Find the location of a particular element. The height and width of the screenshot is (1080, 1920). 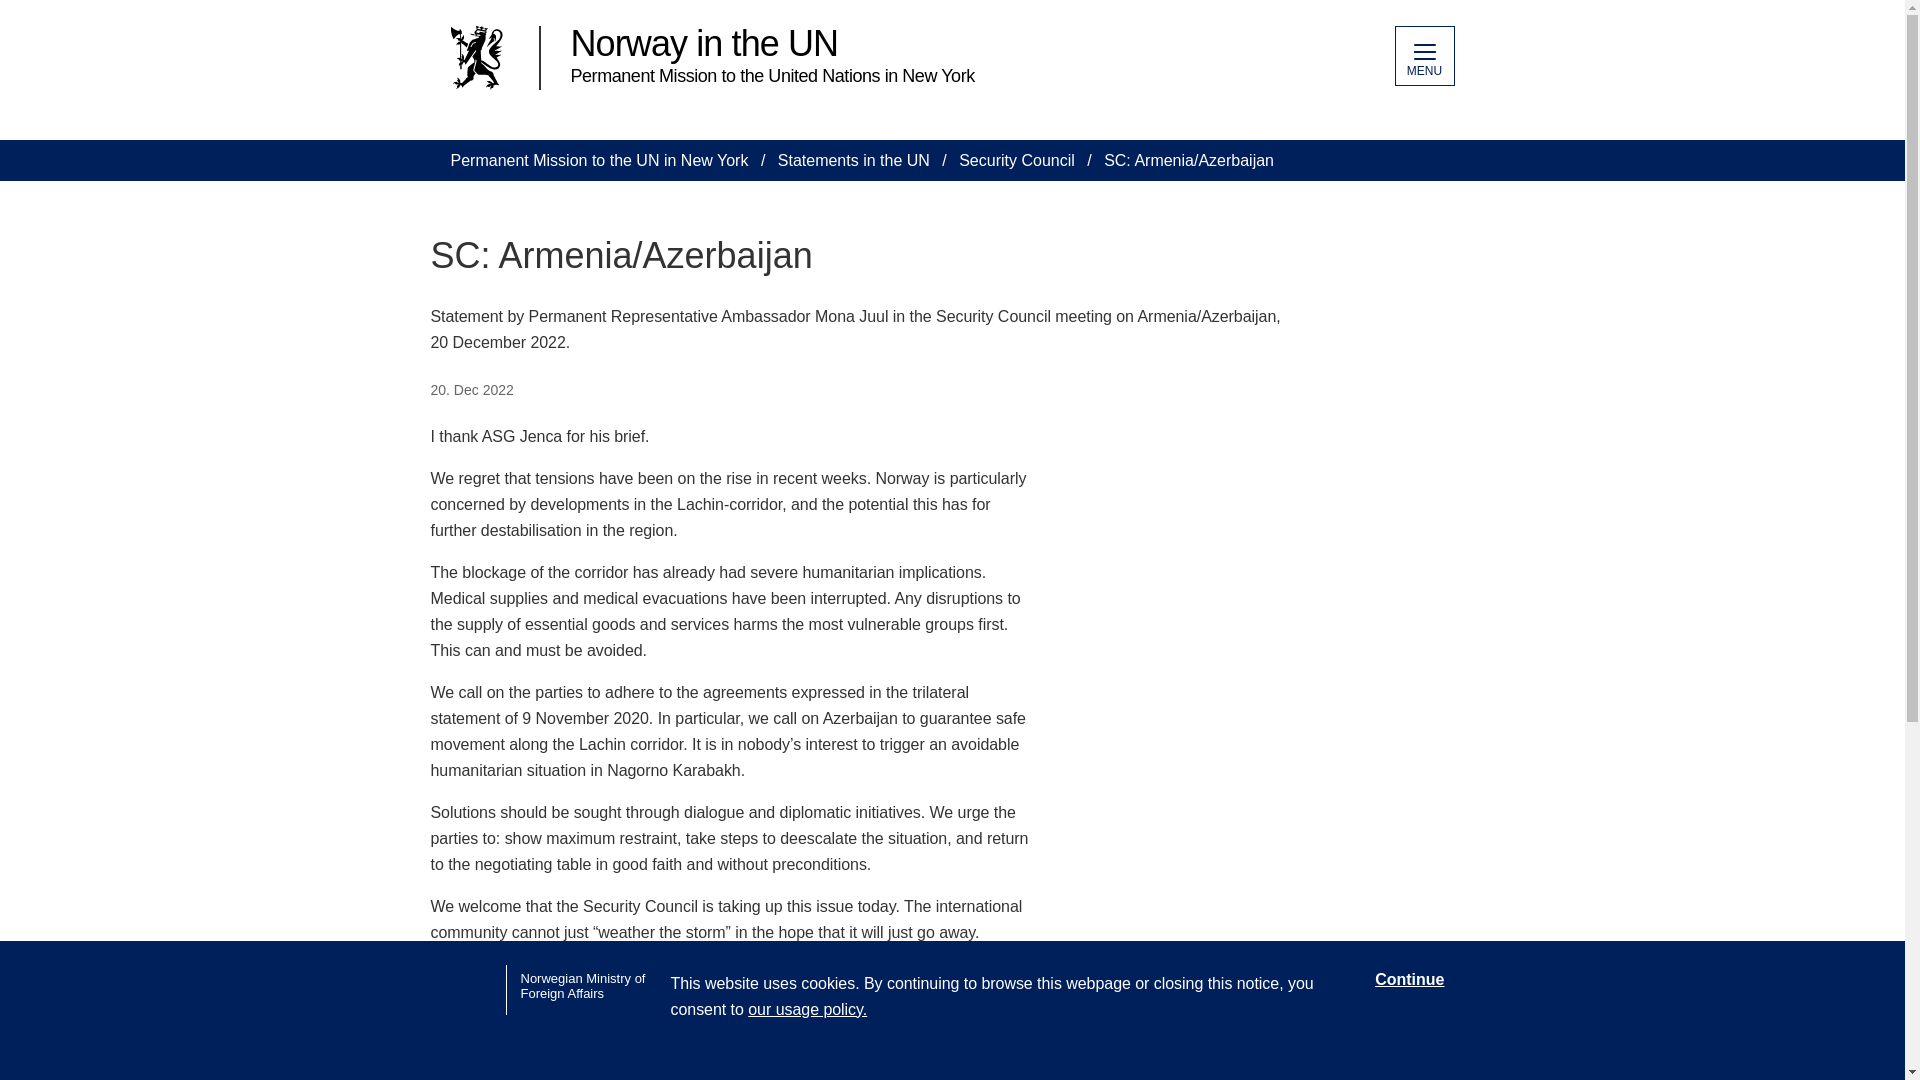

Permanent Mission to the UN in New York is located at coordinates (598, 160).